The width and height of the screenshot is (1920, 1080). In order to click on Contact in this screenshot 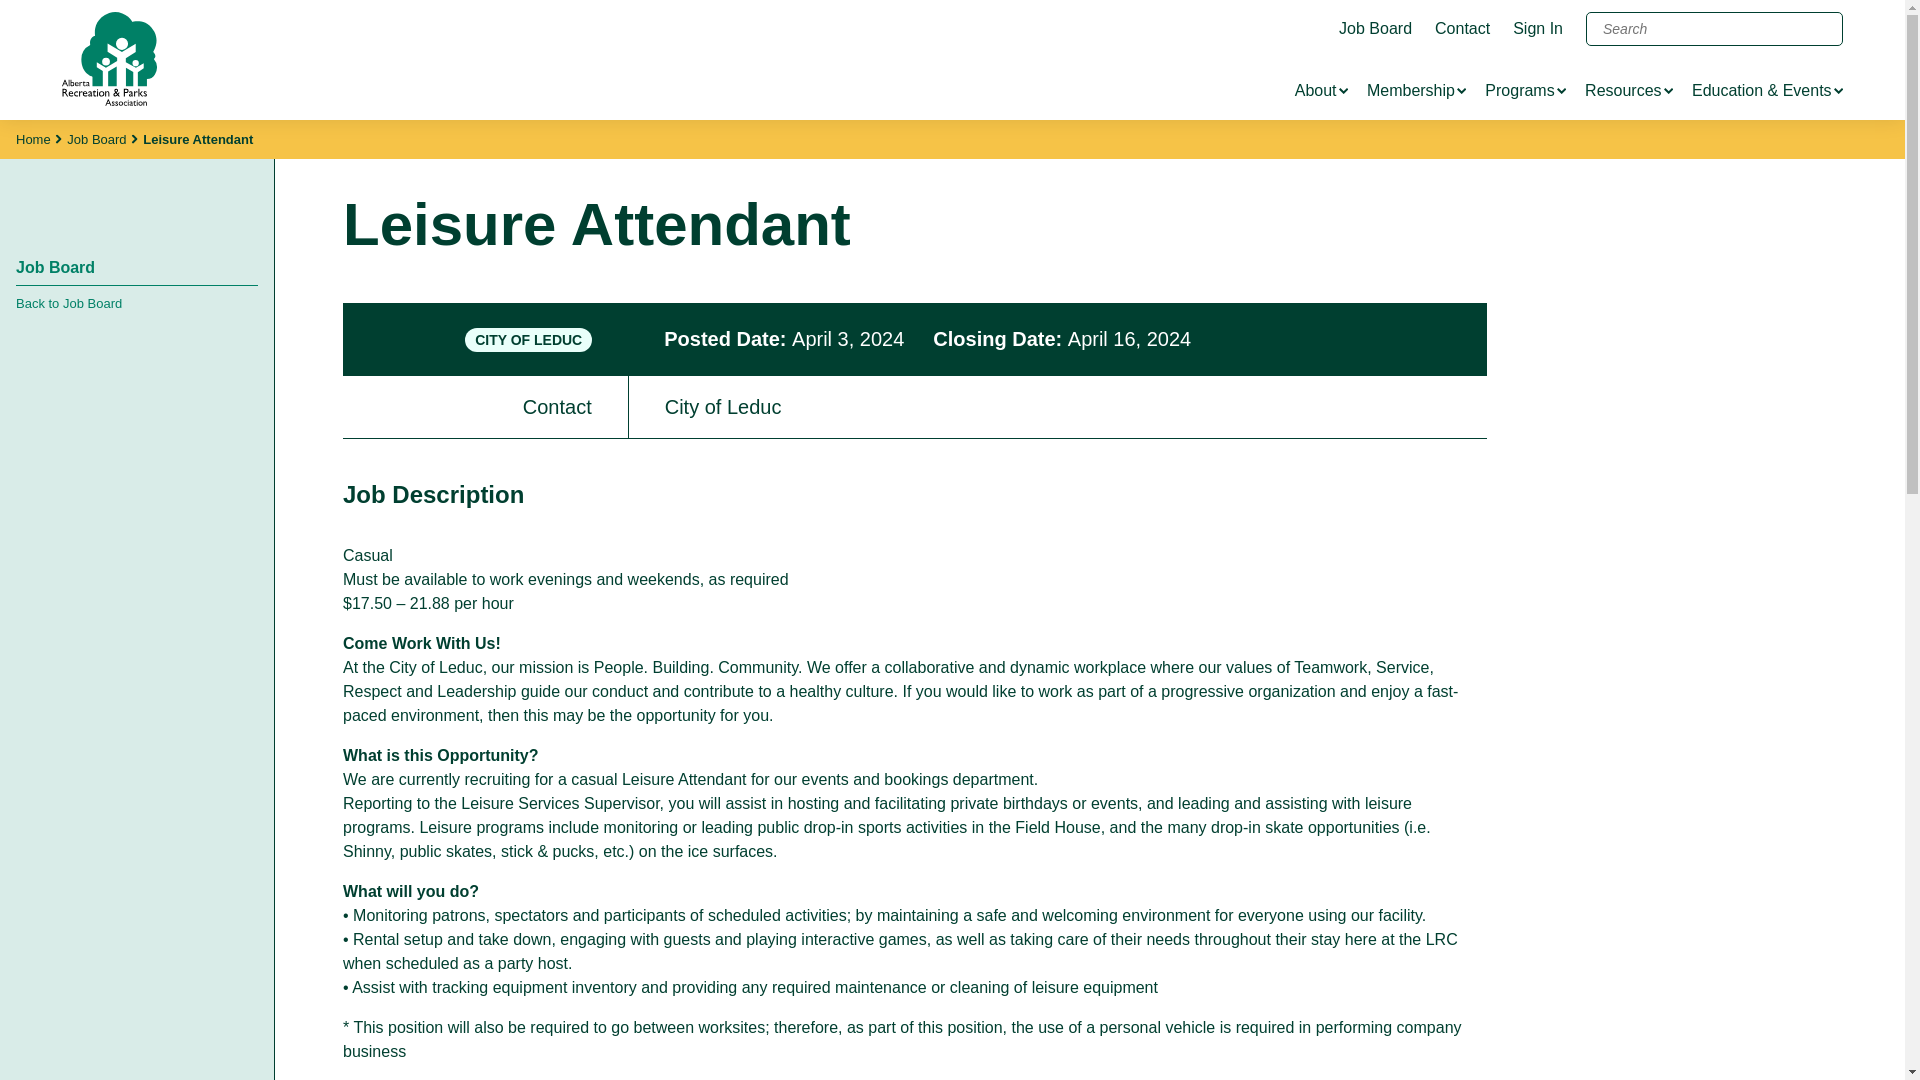, I will do `click(1462, 28)`.